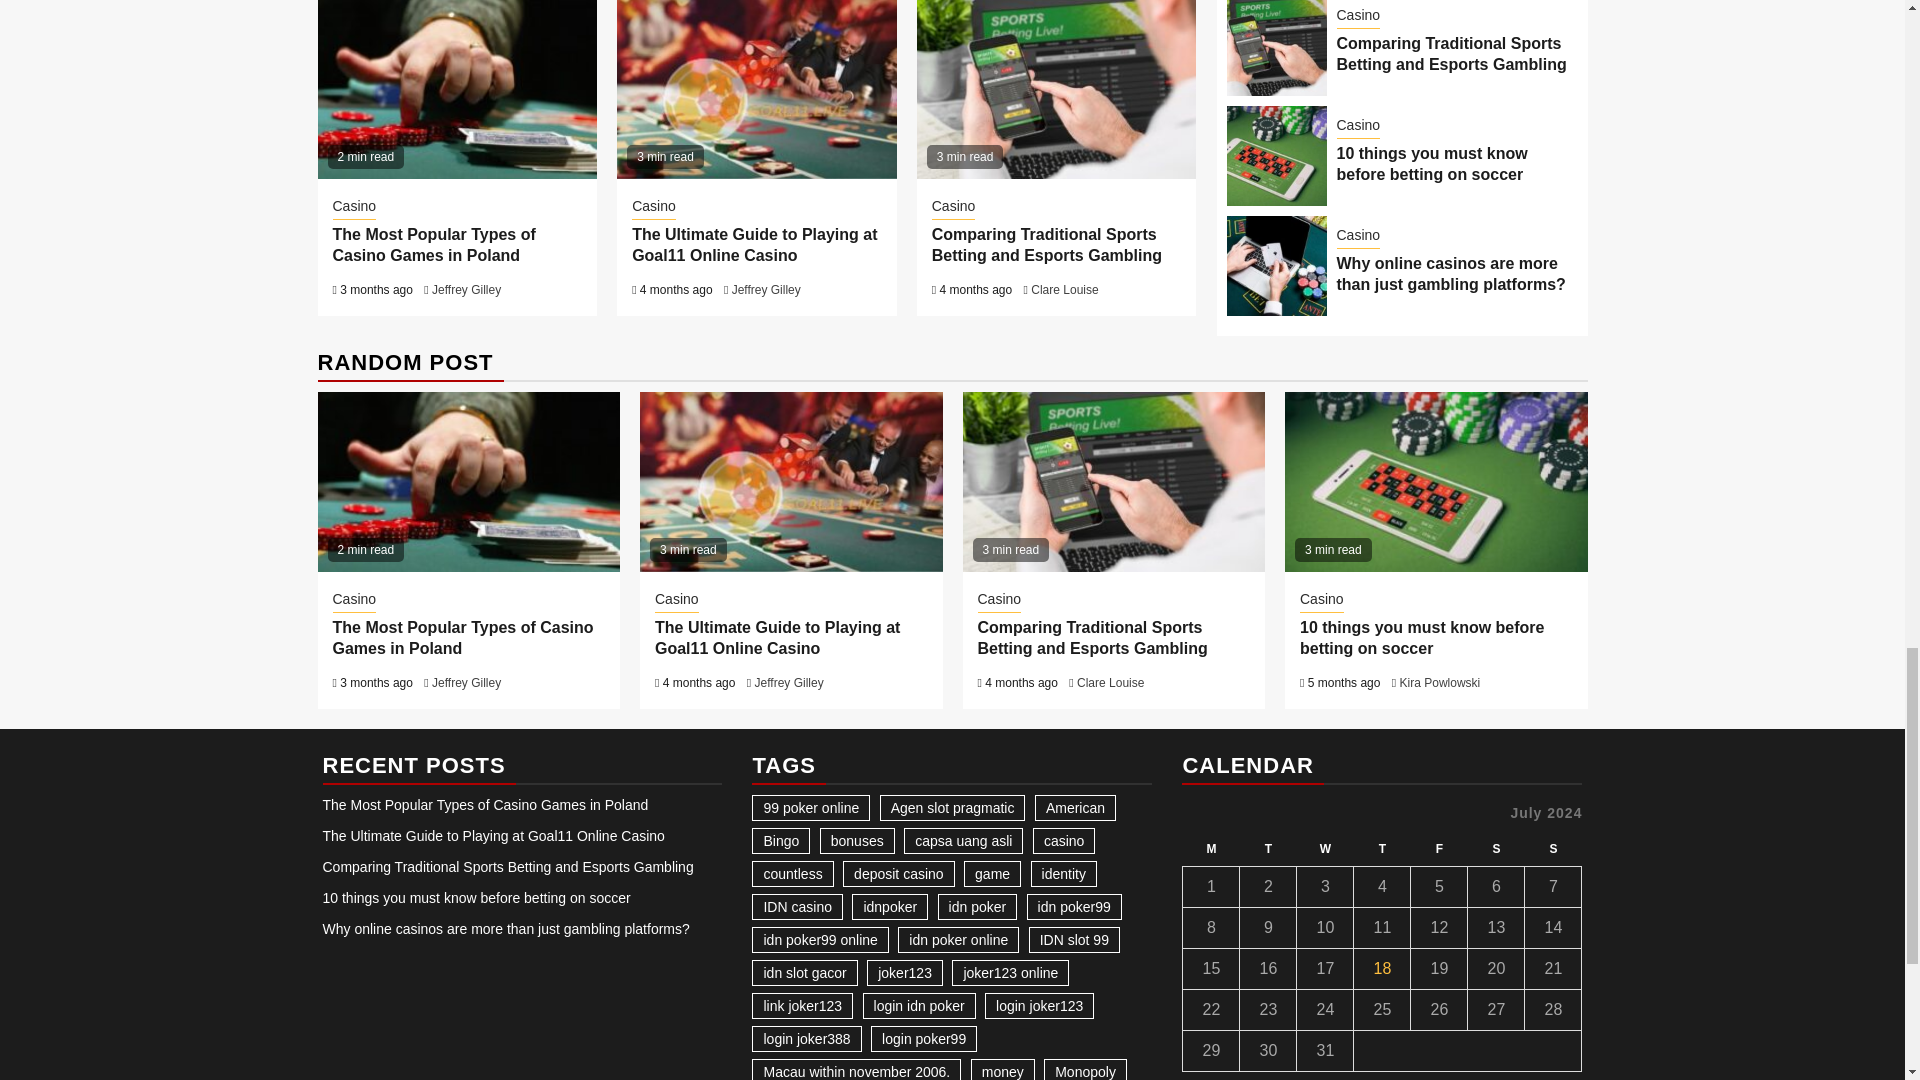  What do you see at coordinates (1046, 244) in the screenshot?
I see `Comparing Traditional Sports Betting and Esports Gambling` at bounding box center [1046, 244].